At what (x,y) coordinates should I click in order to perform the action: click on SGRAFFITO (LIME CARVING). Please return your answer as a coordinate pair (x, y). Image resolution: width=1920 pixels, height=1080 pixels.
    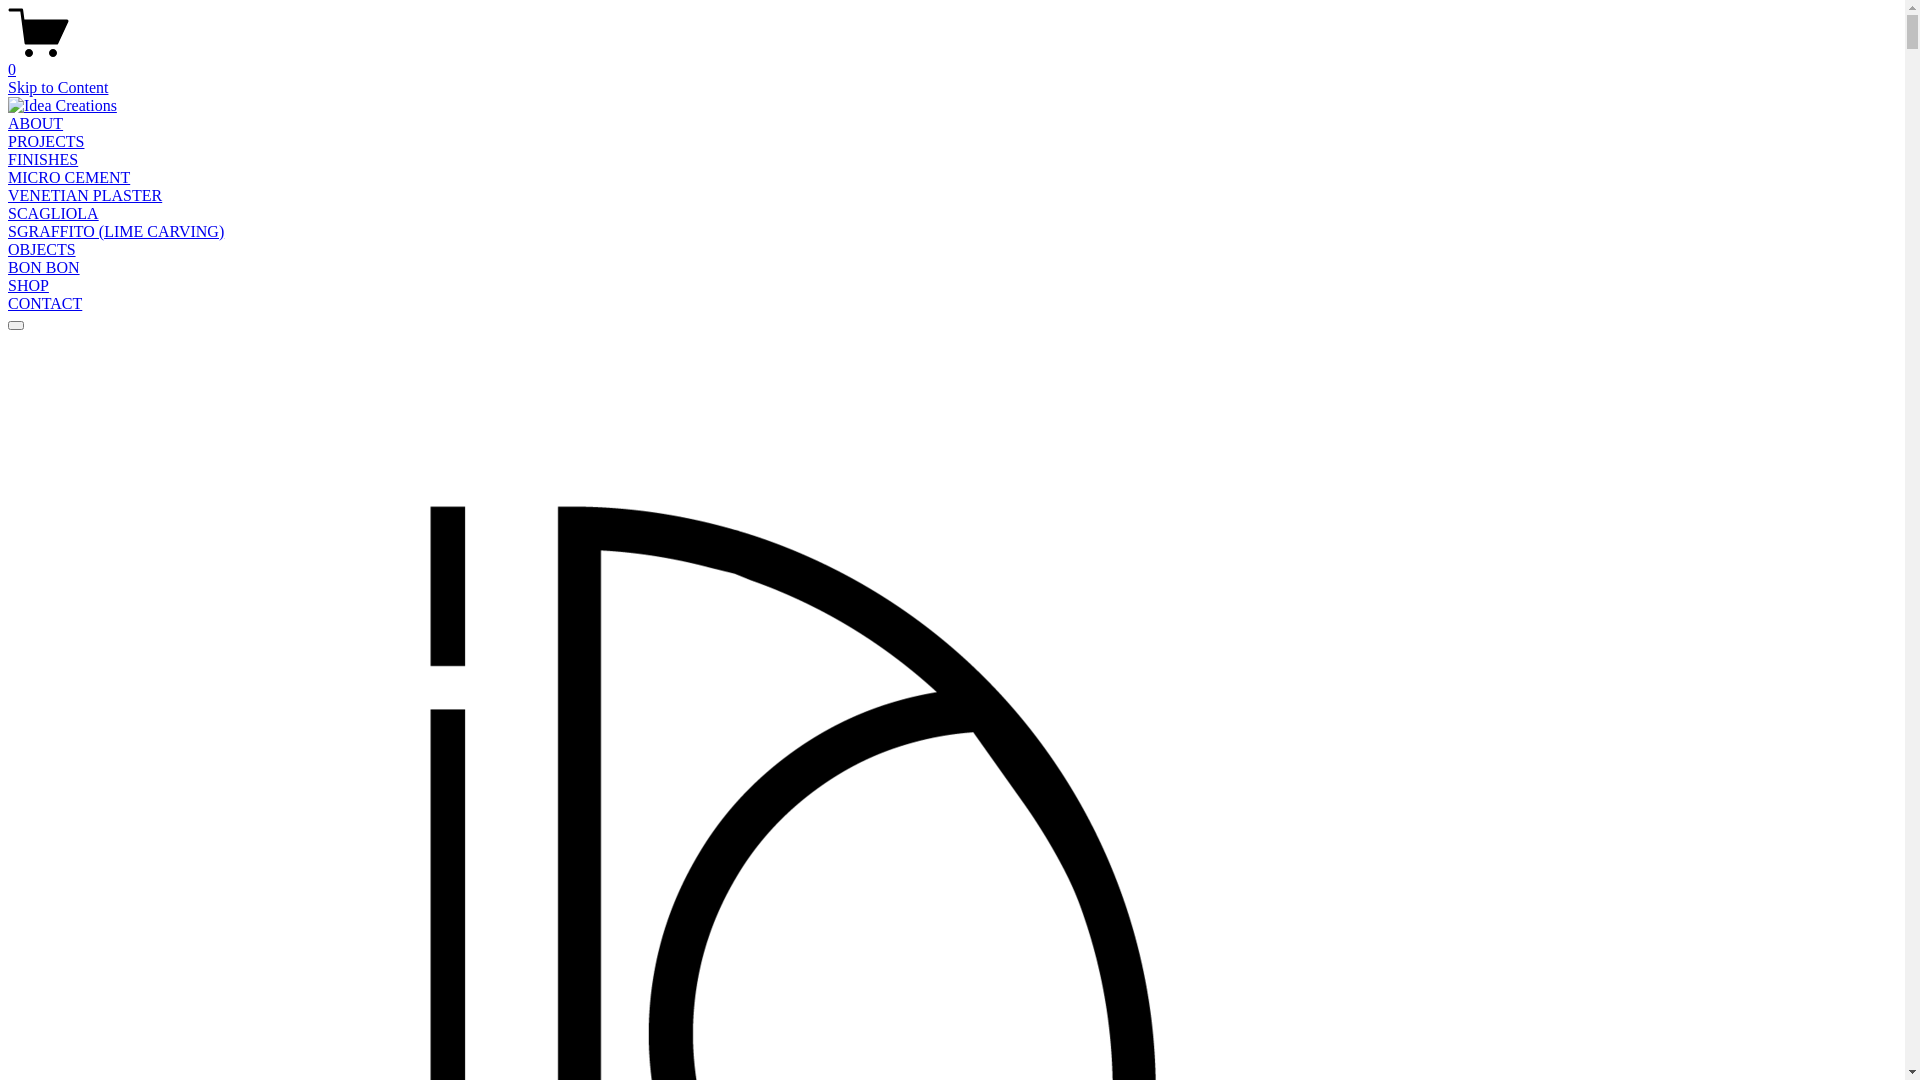
    Looking at the image, I should click on (116, 232).